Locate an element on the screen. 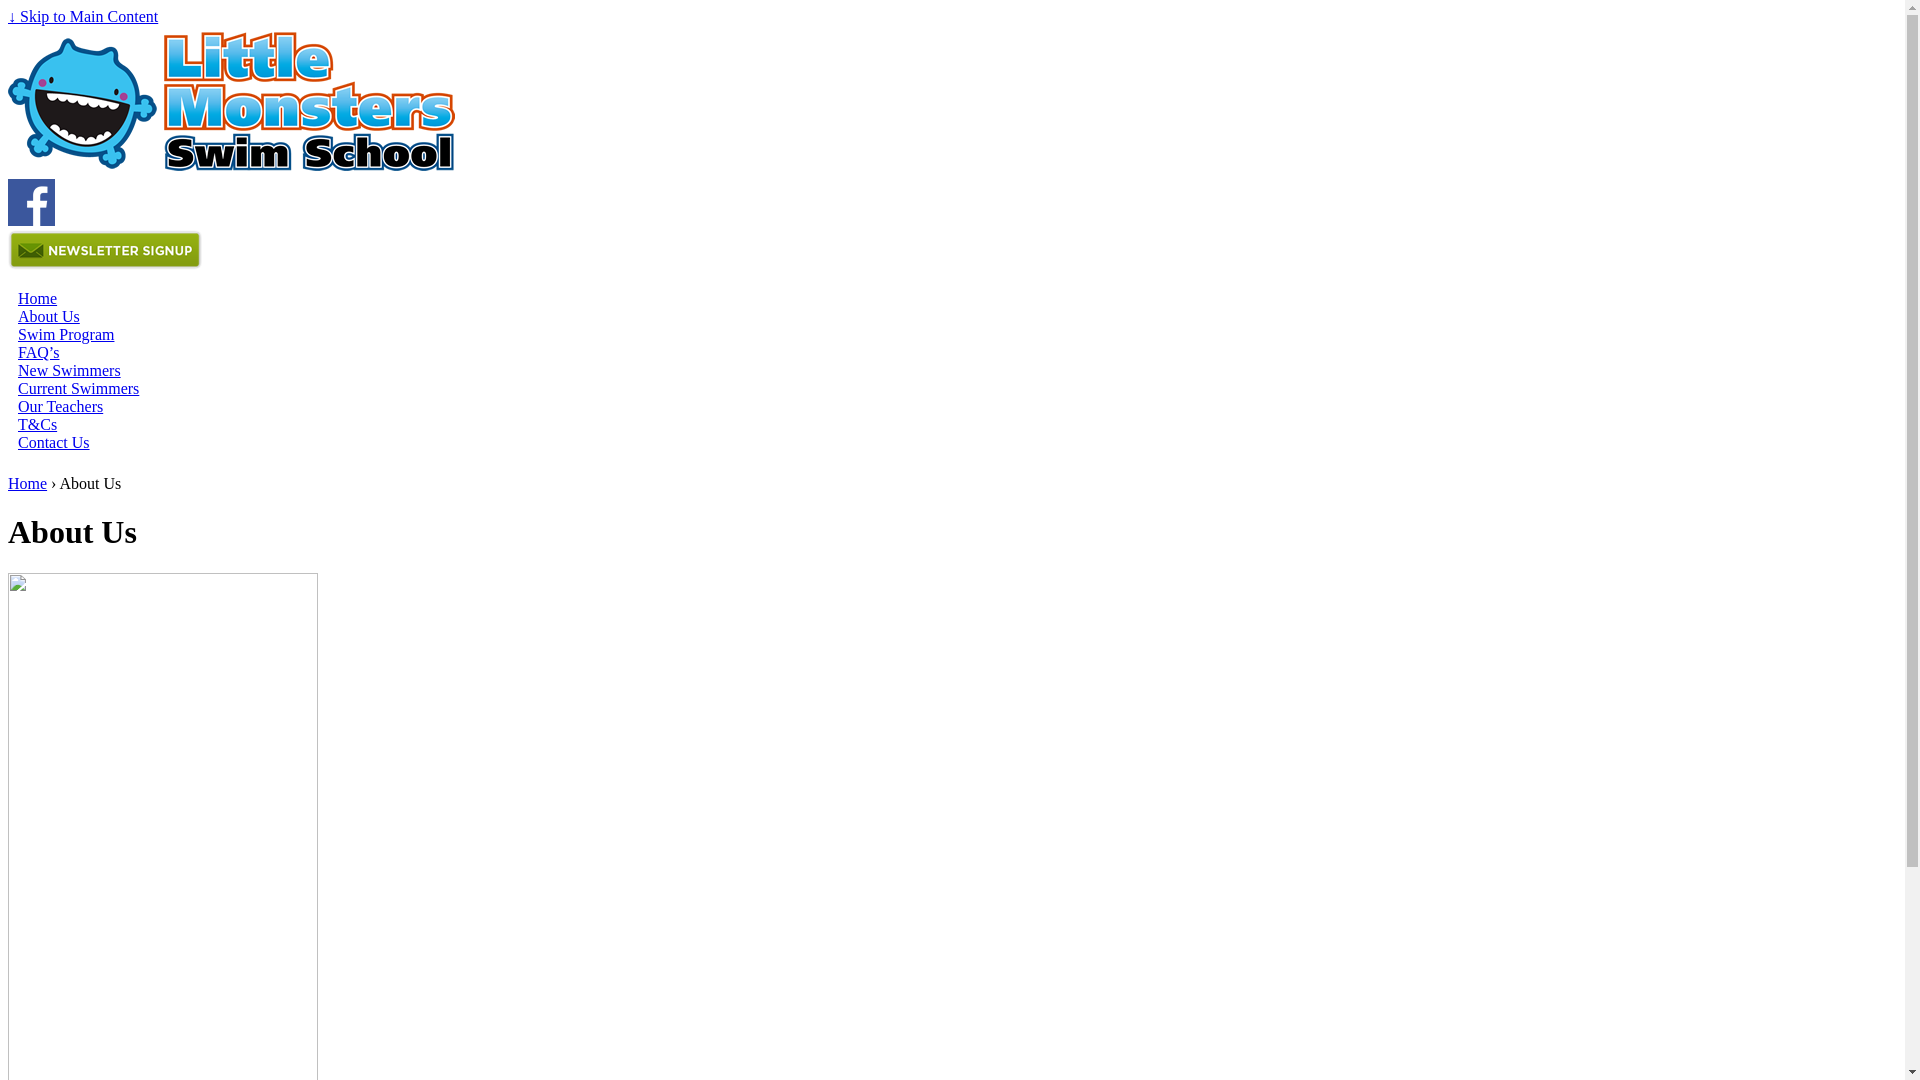 This screenshot has height=1080, width=1920. New Swimmers is located at coordinates (70, 370).